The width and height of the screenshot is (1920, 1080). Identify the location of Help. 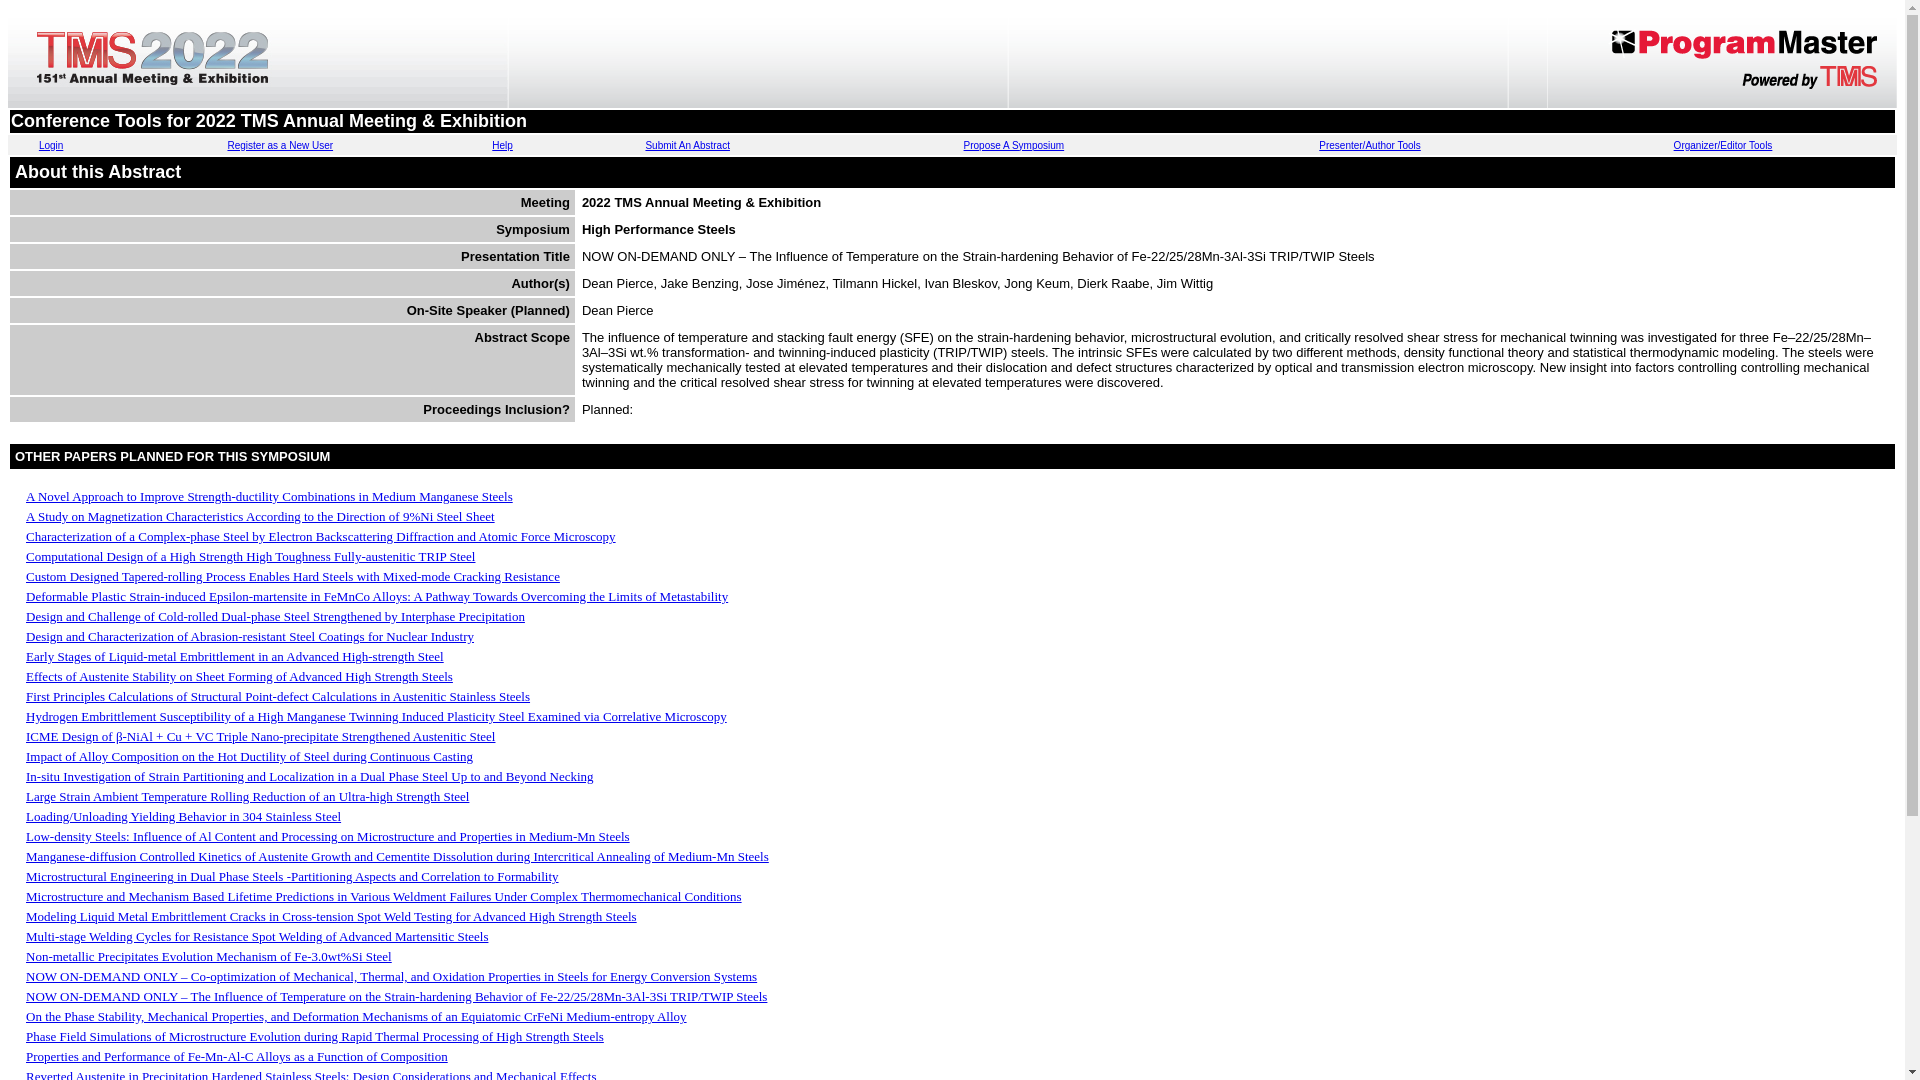
(502, 146).